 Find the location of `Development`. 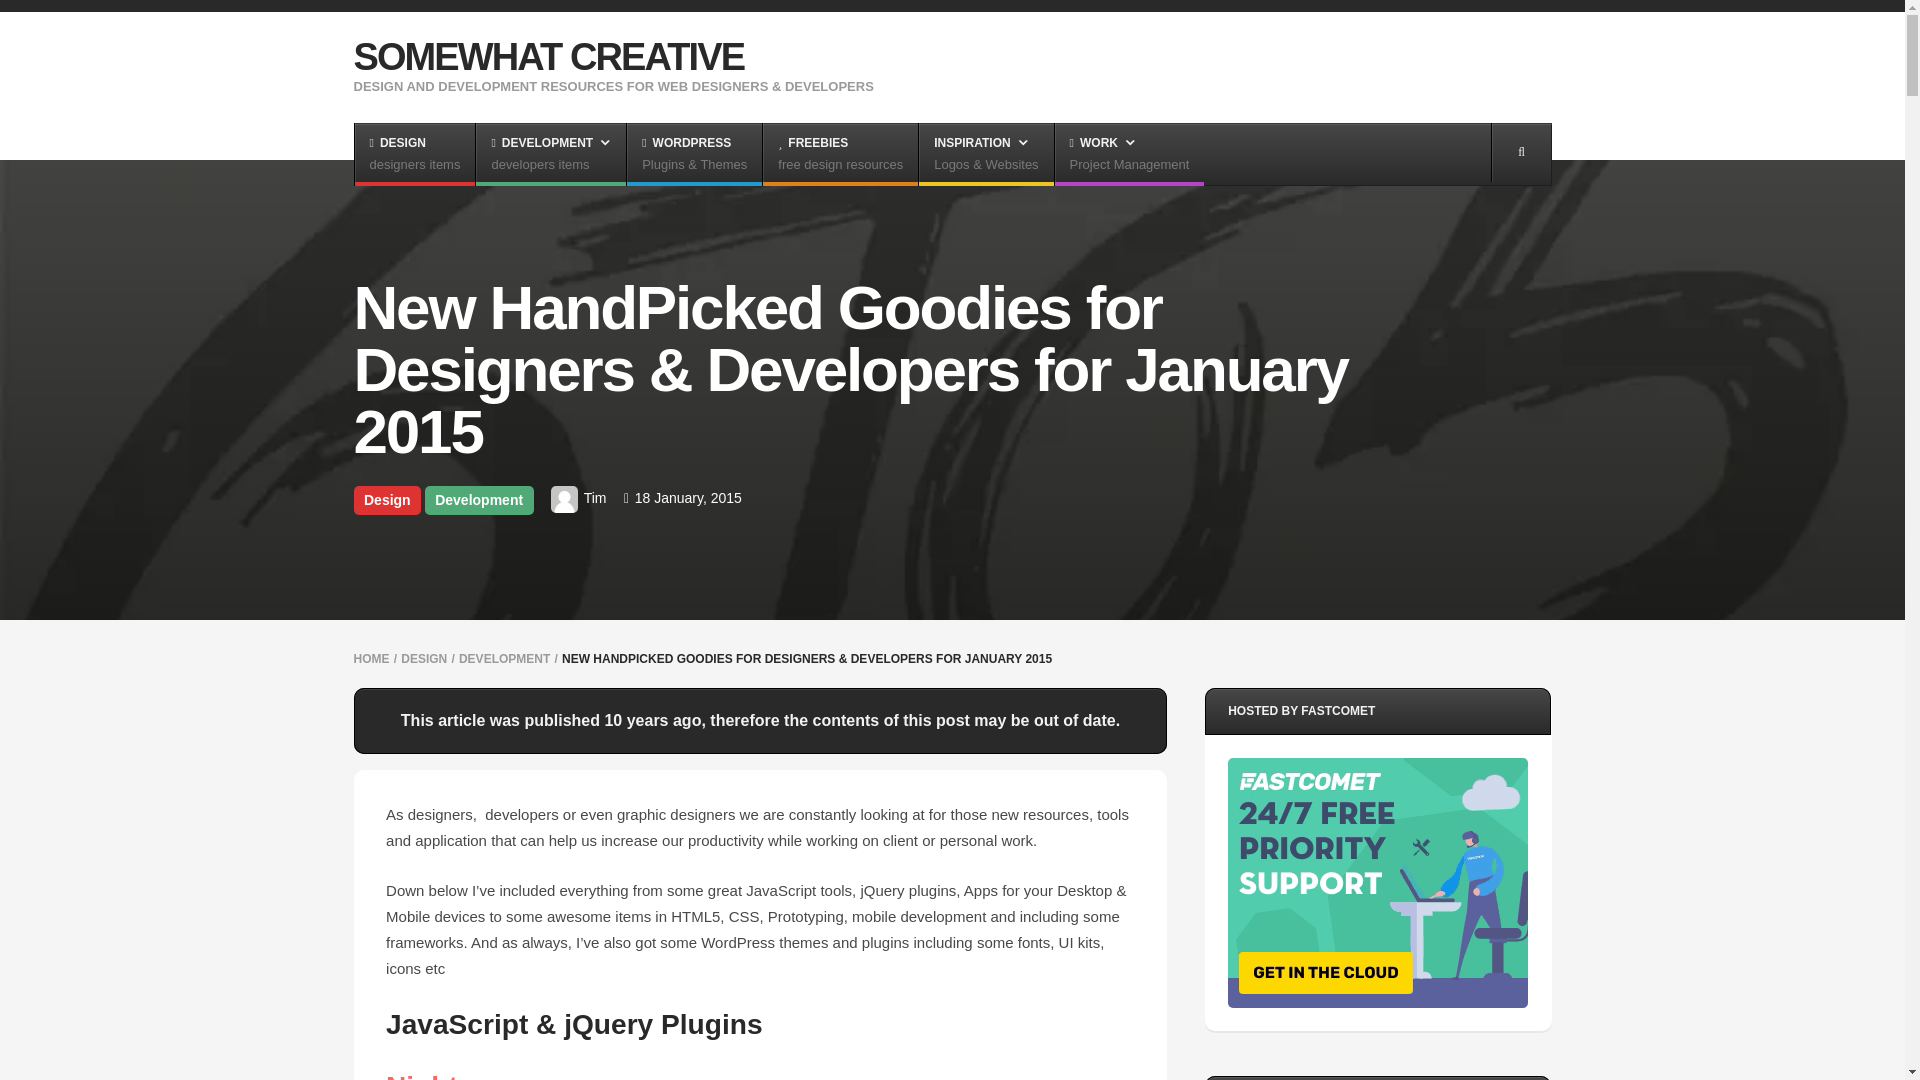

Development is located at coordinates (414, 154).